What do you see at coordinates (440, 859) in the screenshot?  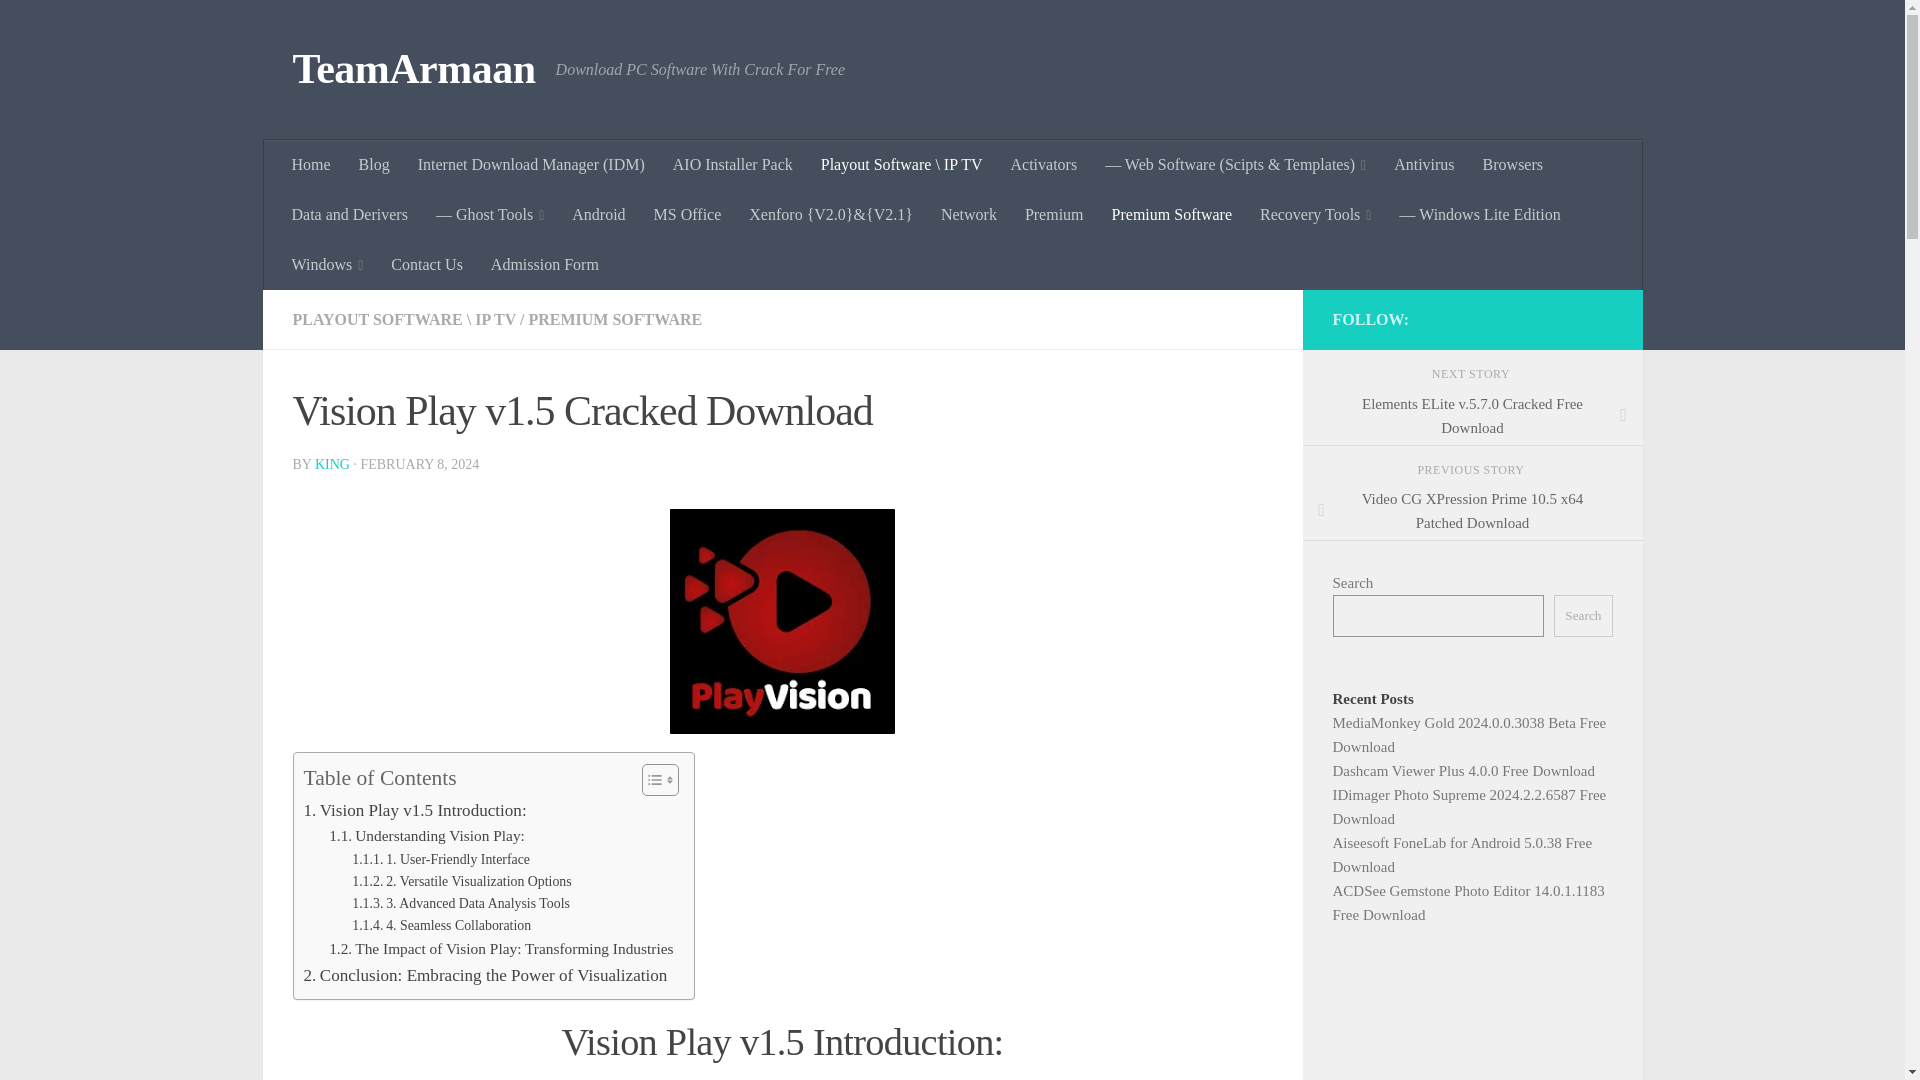 I see `1. User-Friendly Interface` at bounding box center [440, 859].